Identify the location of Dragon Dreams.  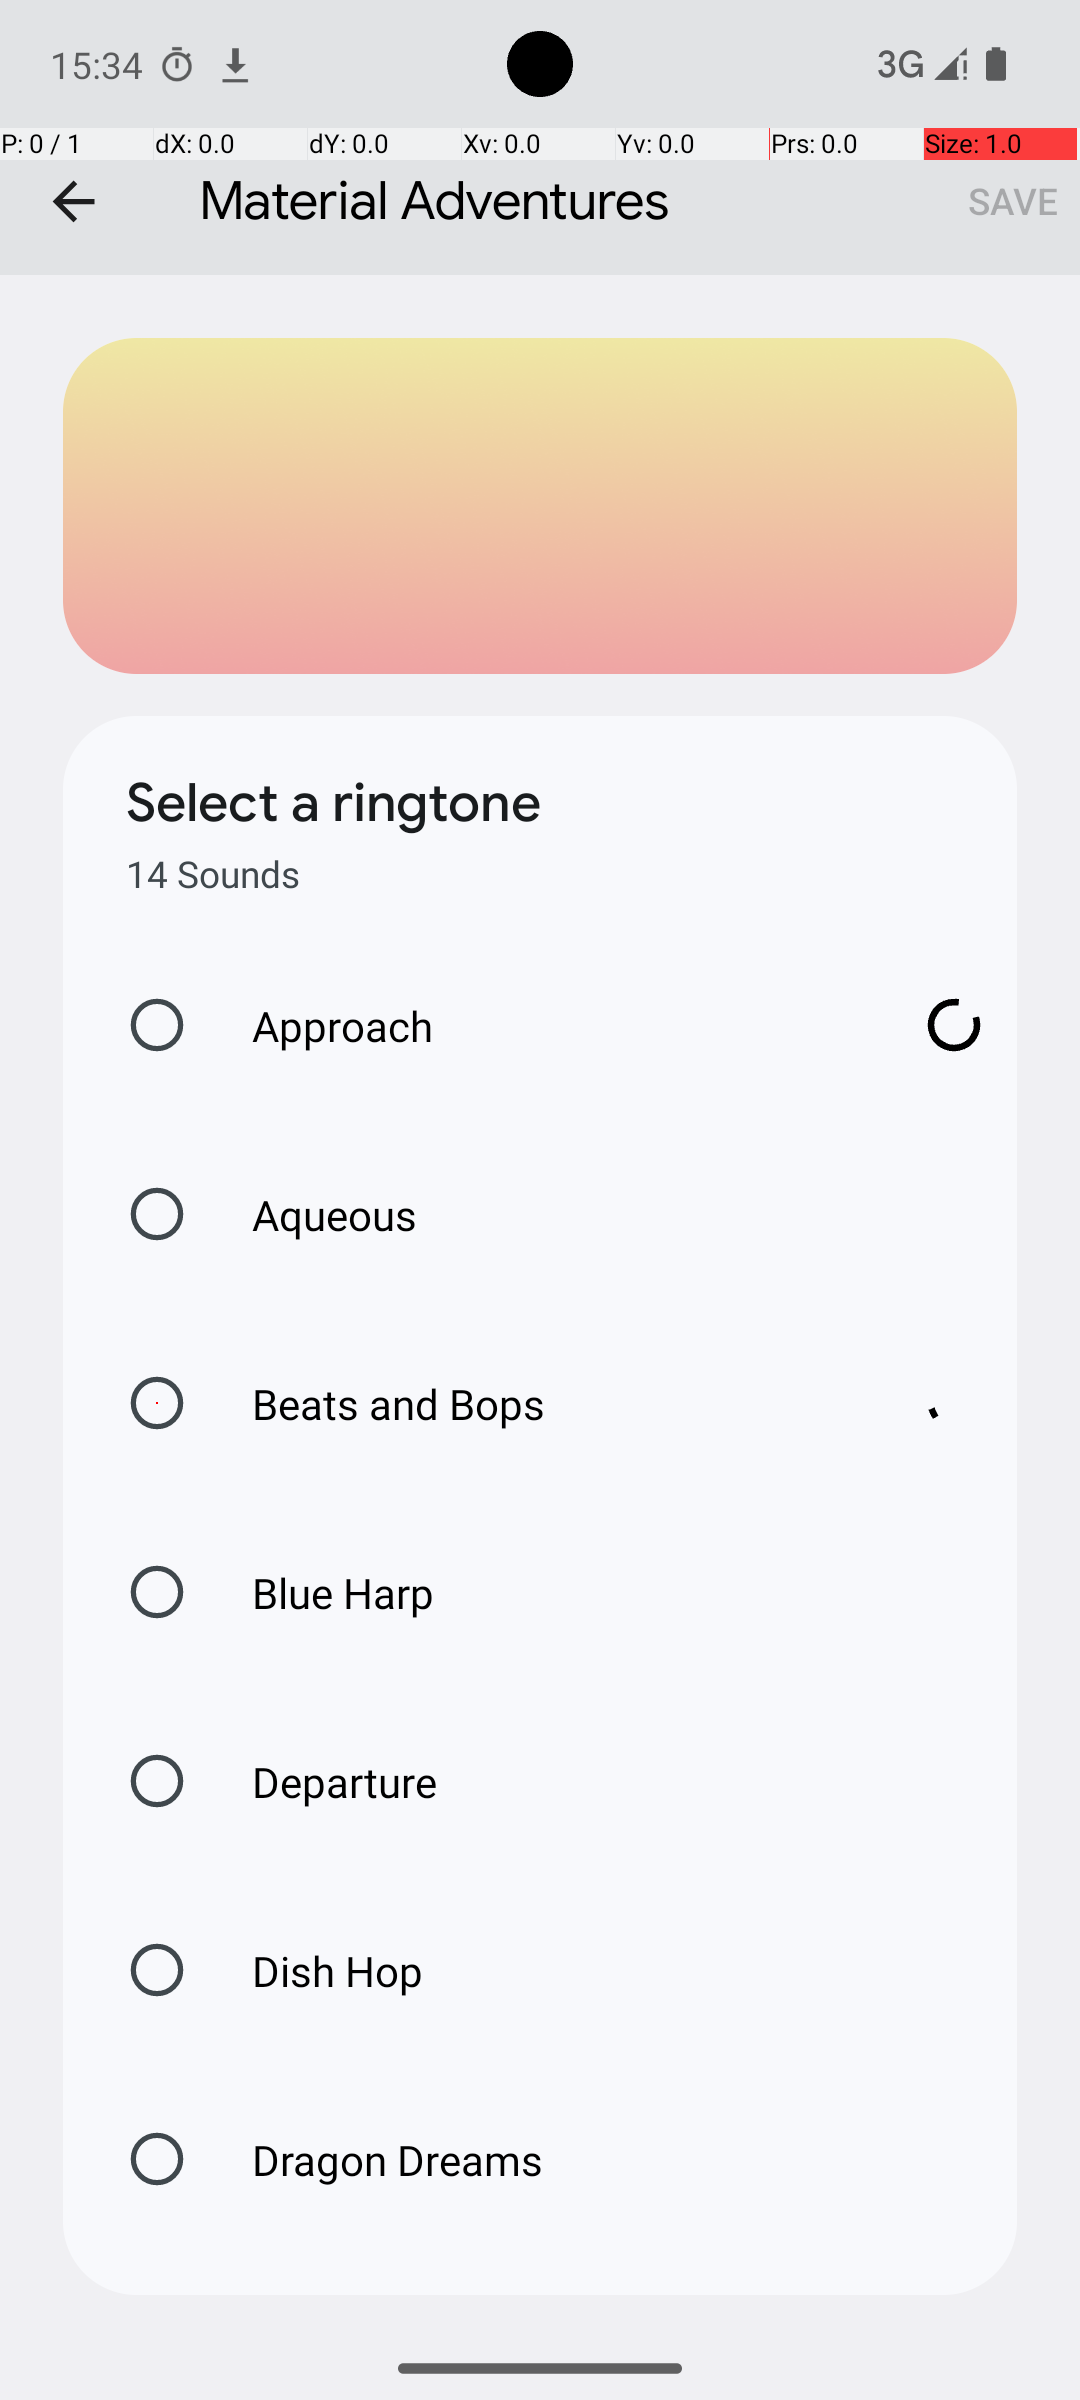
(376, 2160).